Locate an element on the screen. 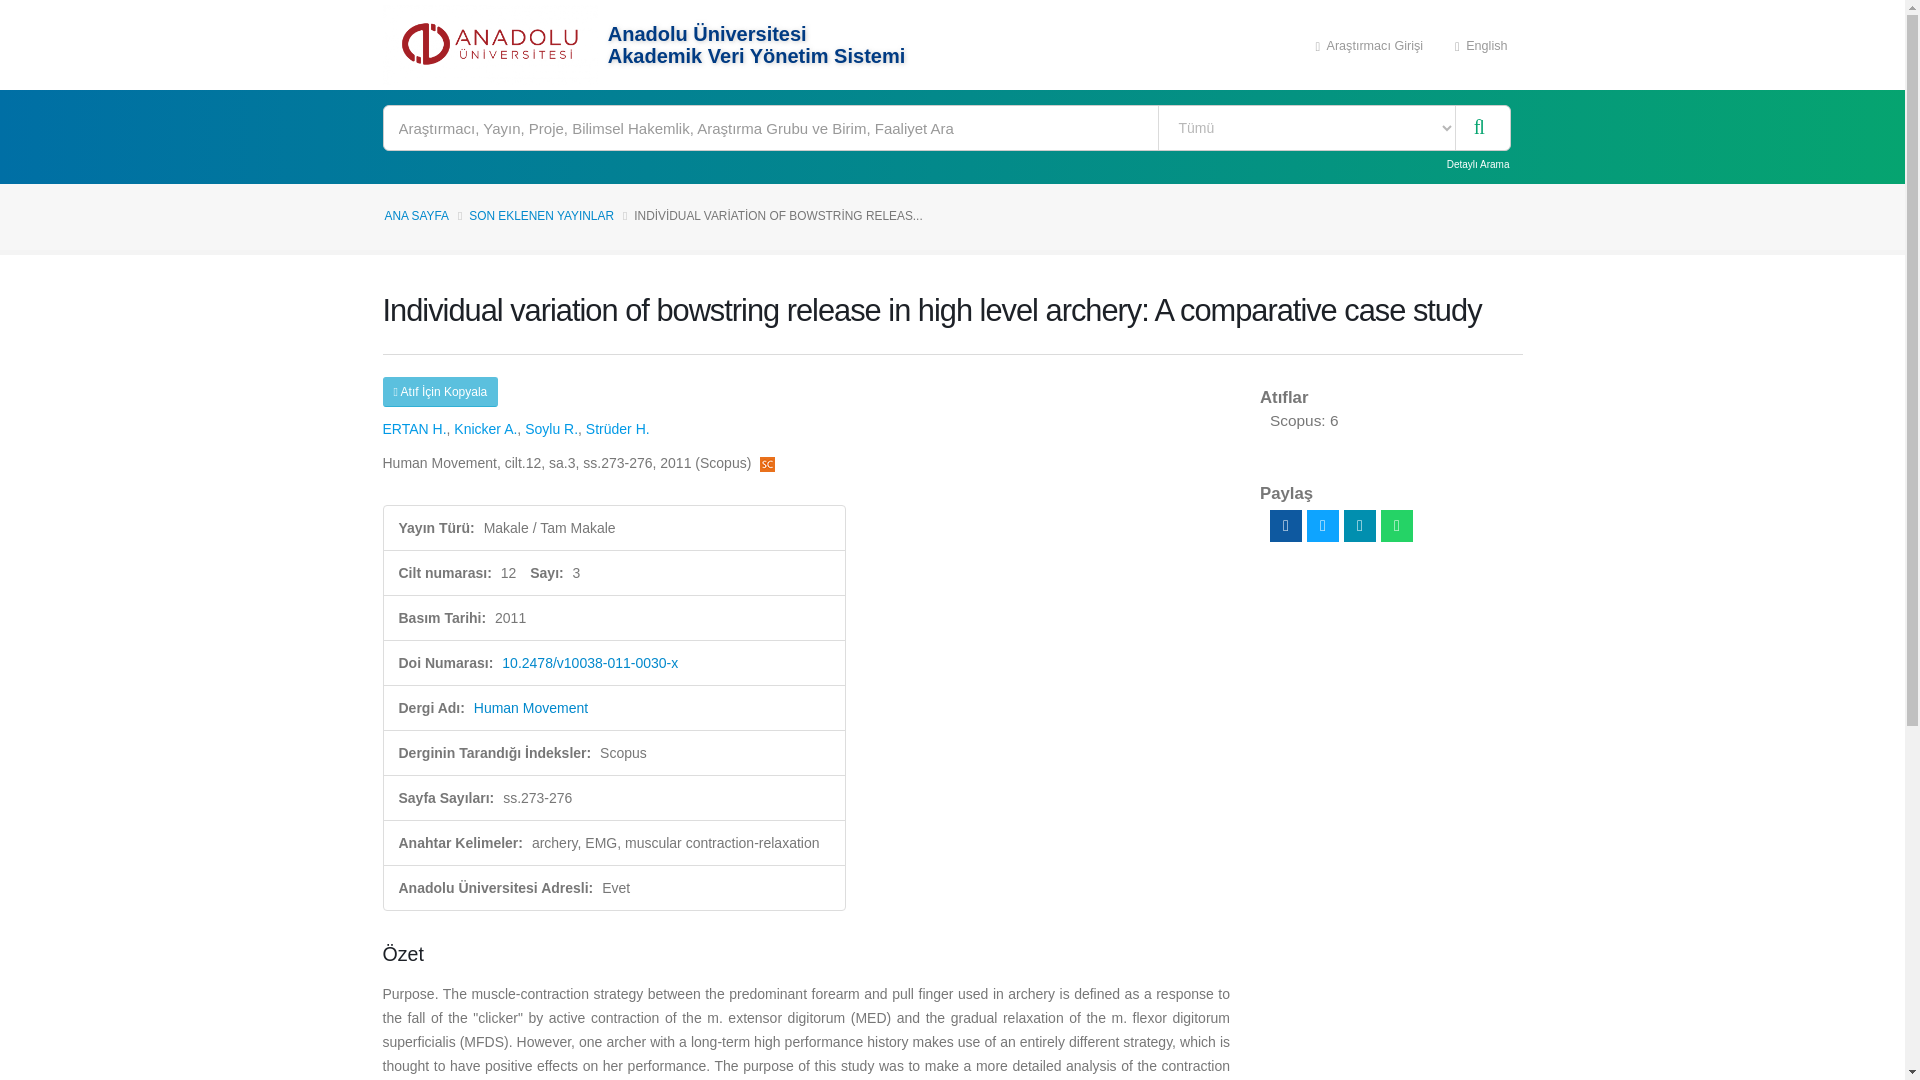 The height and width of the screenshot is (1080, 1920). English is located at coordinates (1481, 44).